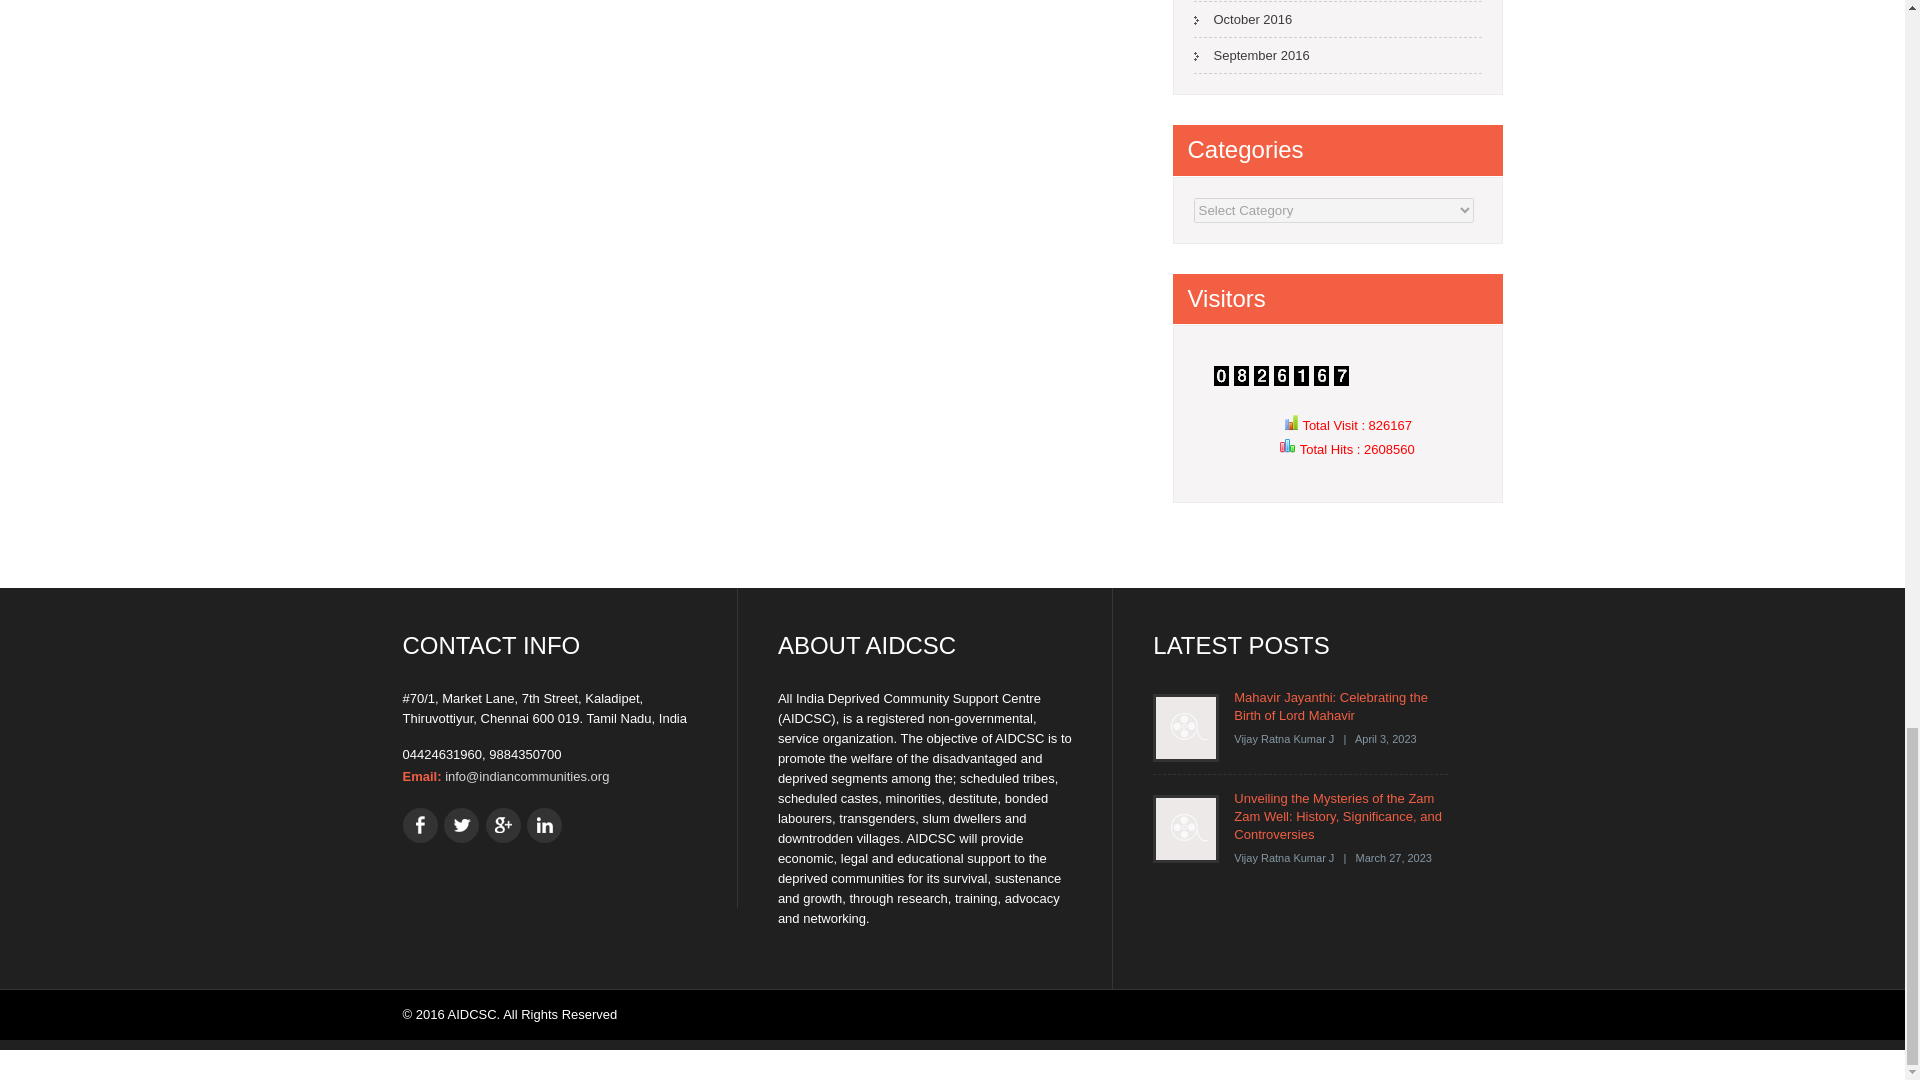 The image size is (1920, 1080). I want to click on twitter, so click(460, 825).